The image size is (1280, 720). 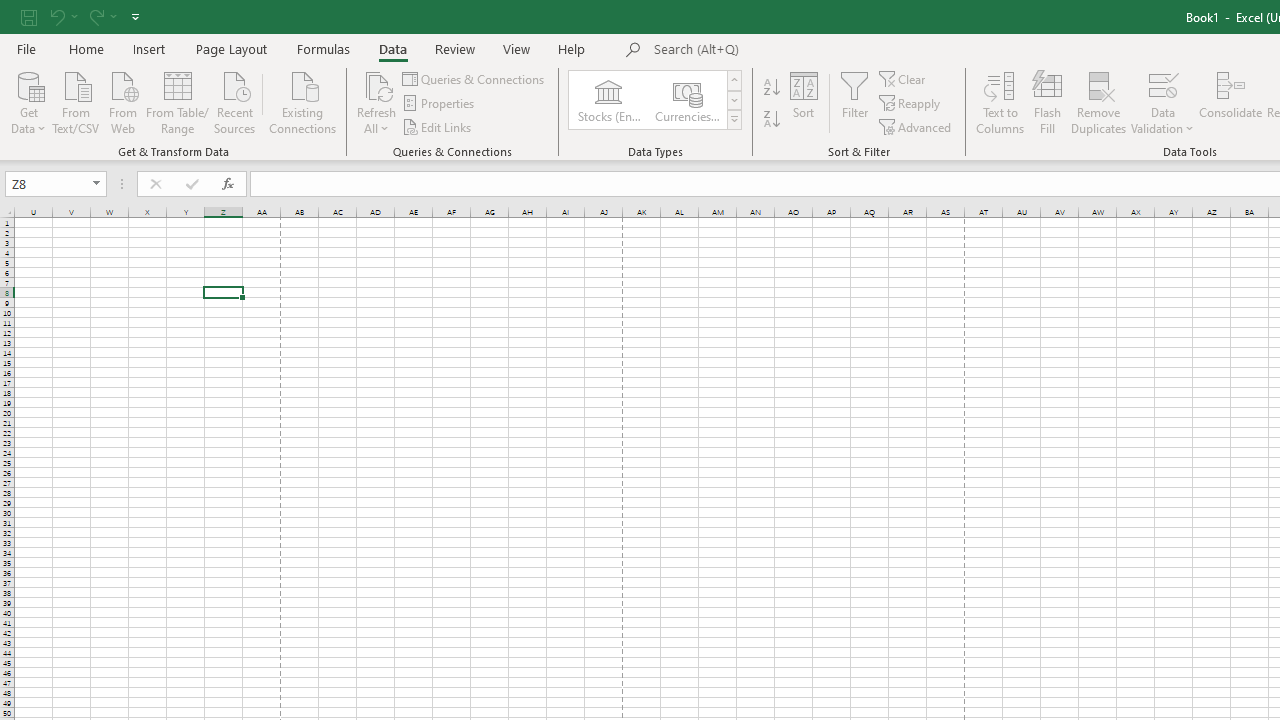 I want to click on Data Validation..., so click(x=1162, y=84).